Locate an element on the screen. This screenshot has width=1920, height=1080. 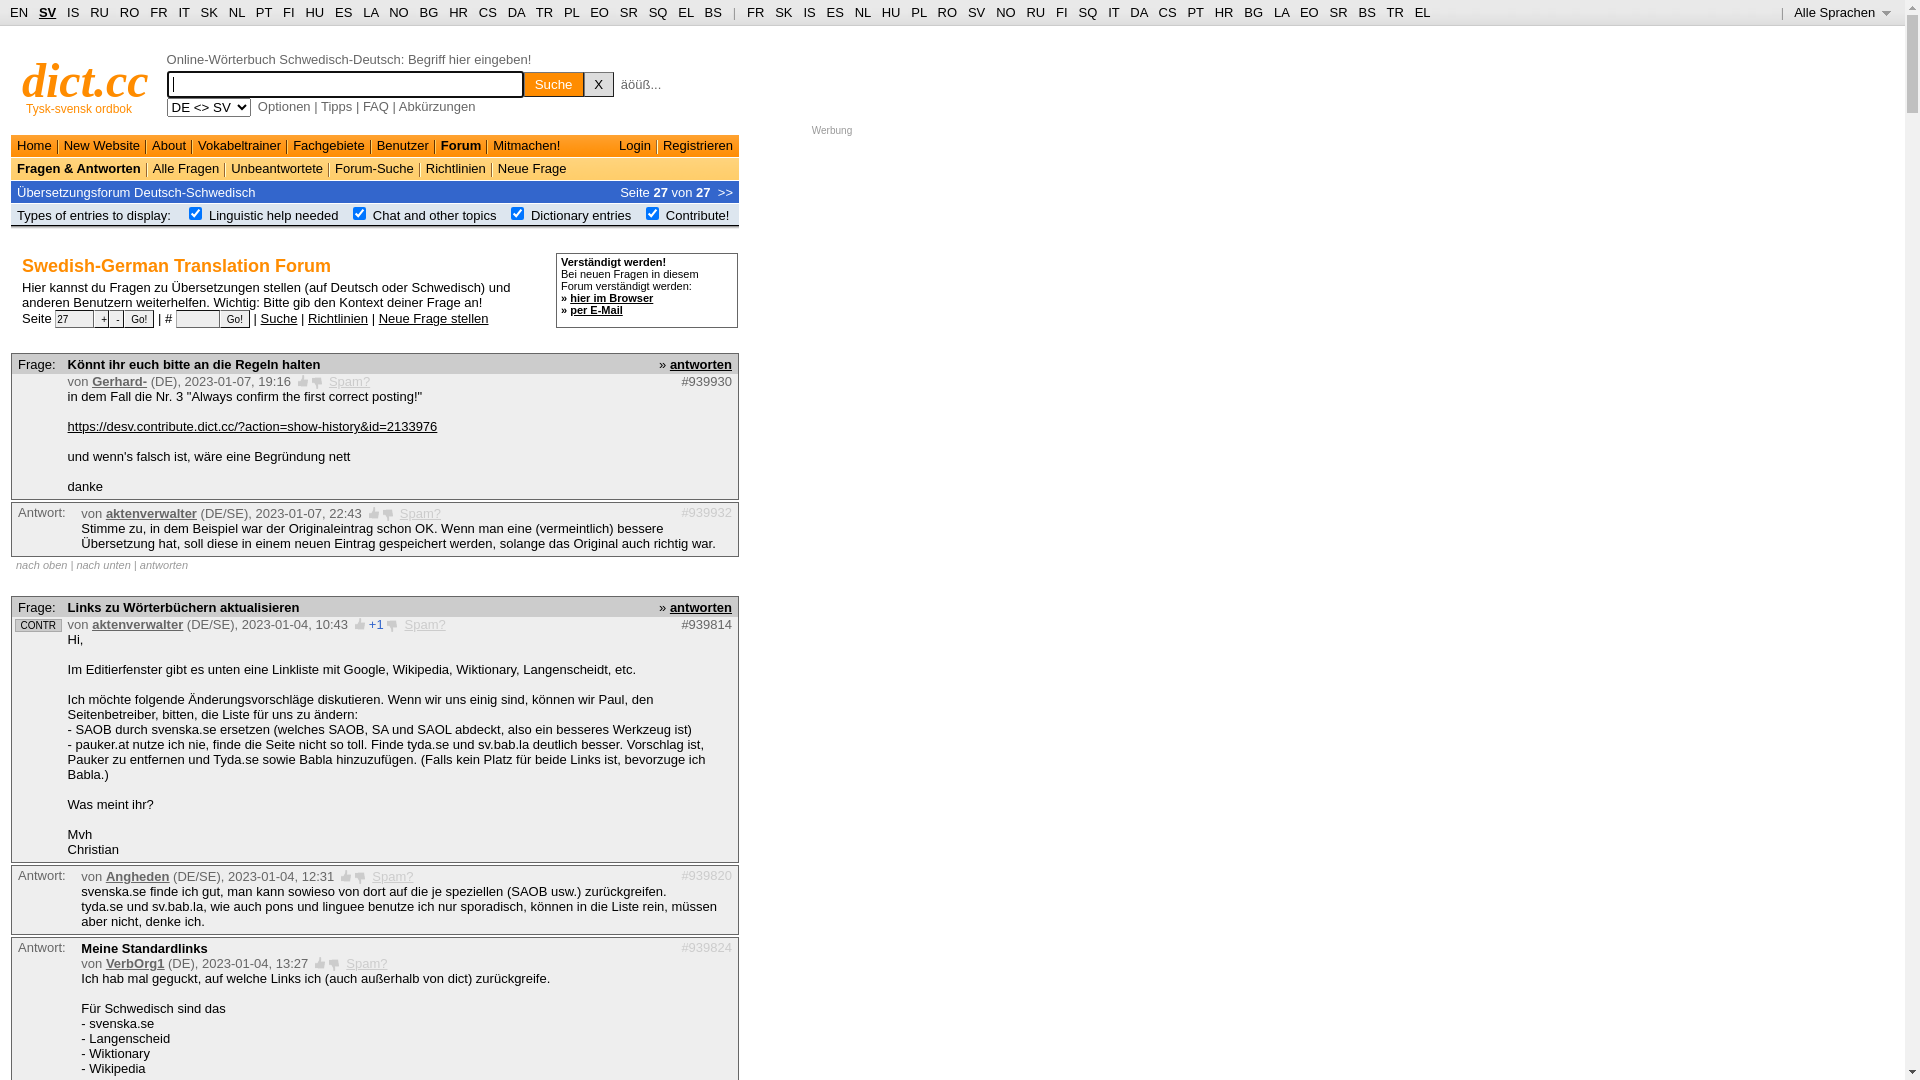
antworten is located at coordinates (701, 608).